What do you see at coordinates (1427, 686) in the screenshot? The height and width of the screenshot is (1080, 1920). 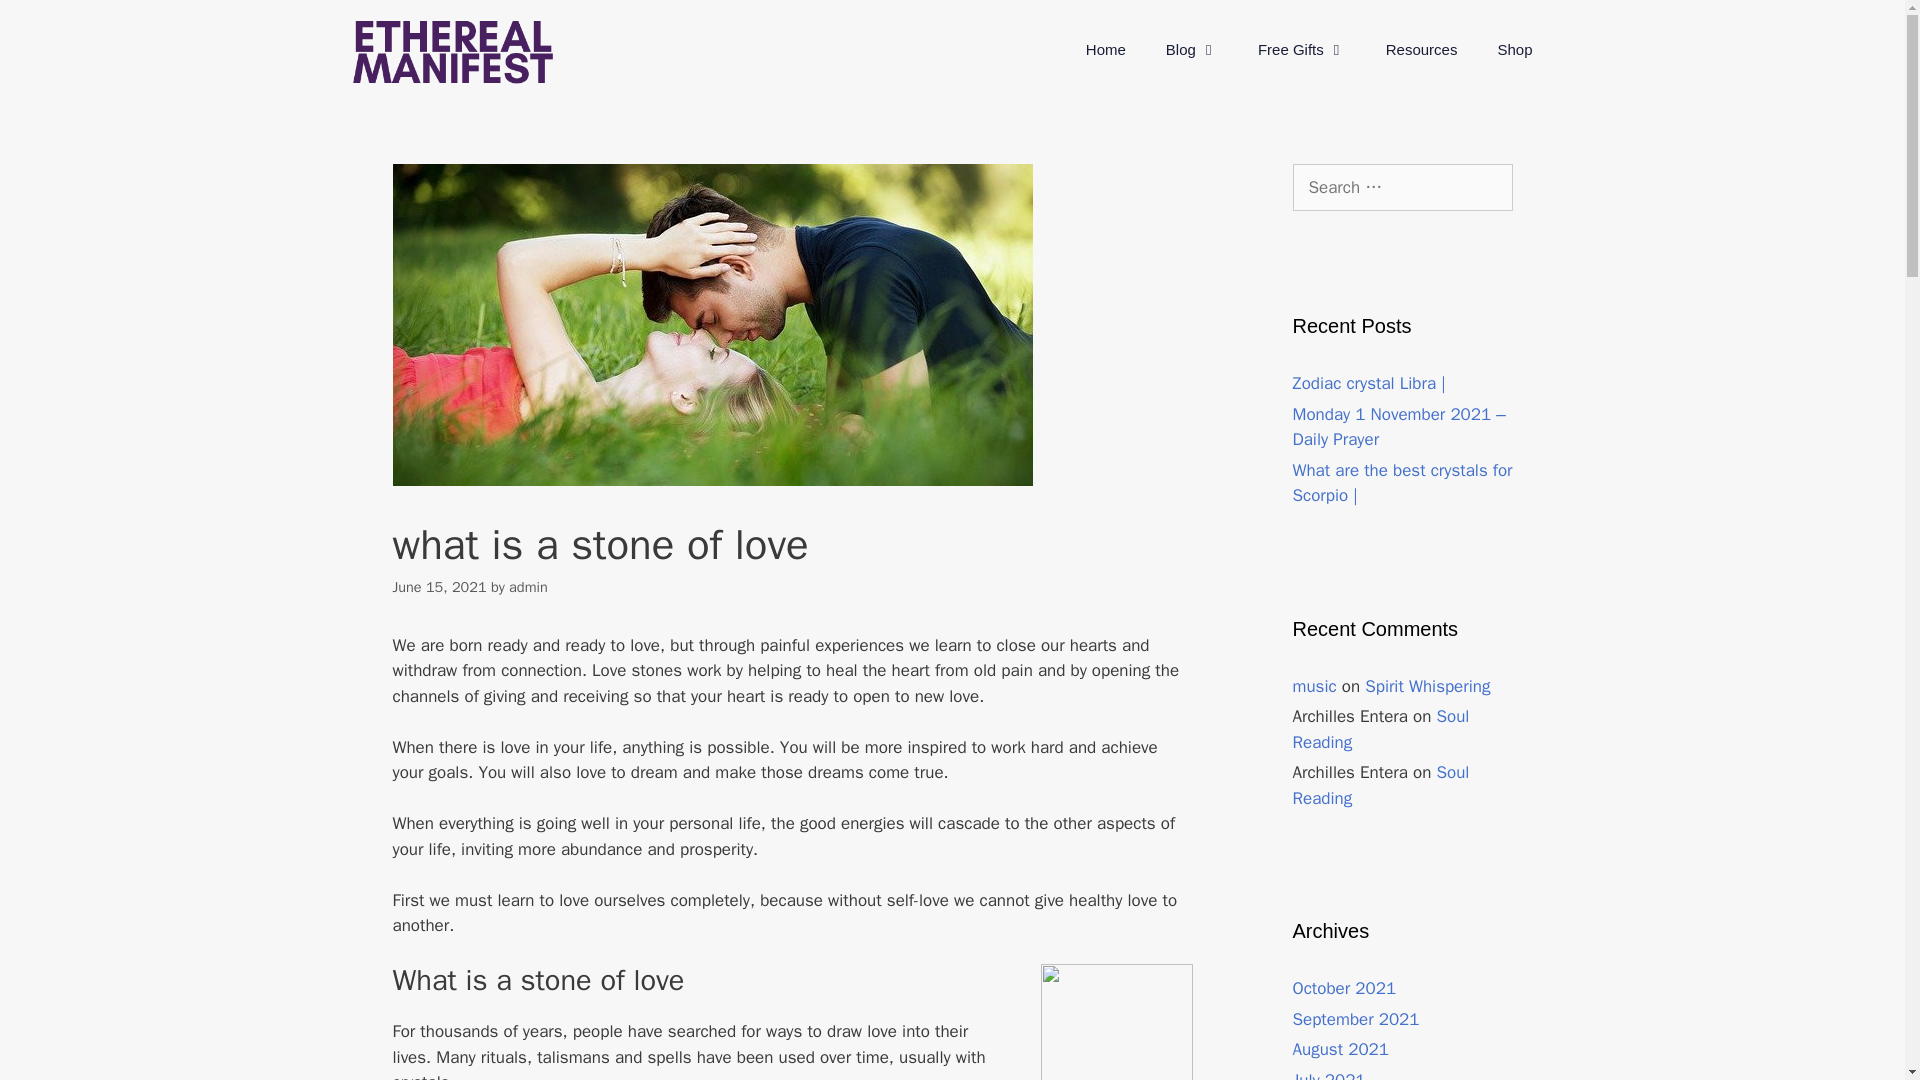 I see `Spirit Whispering` at bounding box center [1427, 686].